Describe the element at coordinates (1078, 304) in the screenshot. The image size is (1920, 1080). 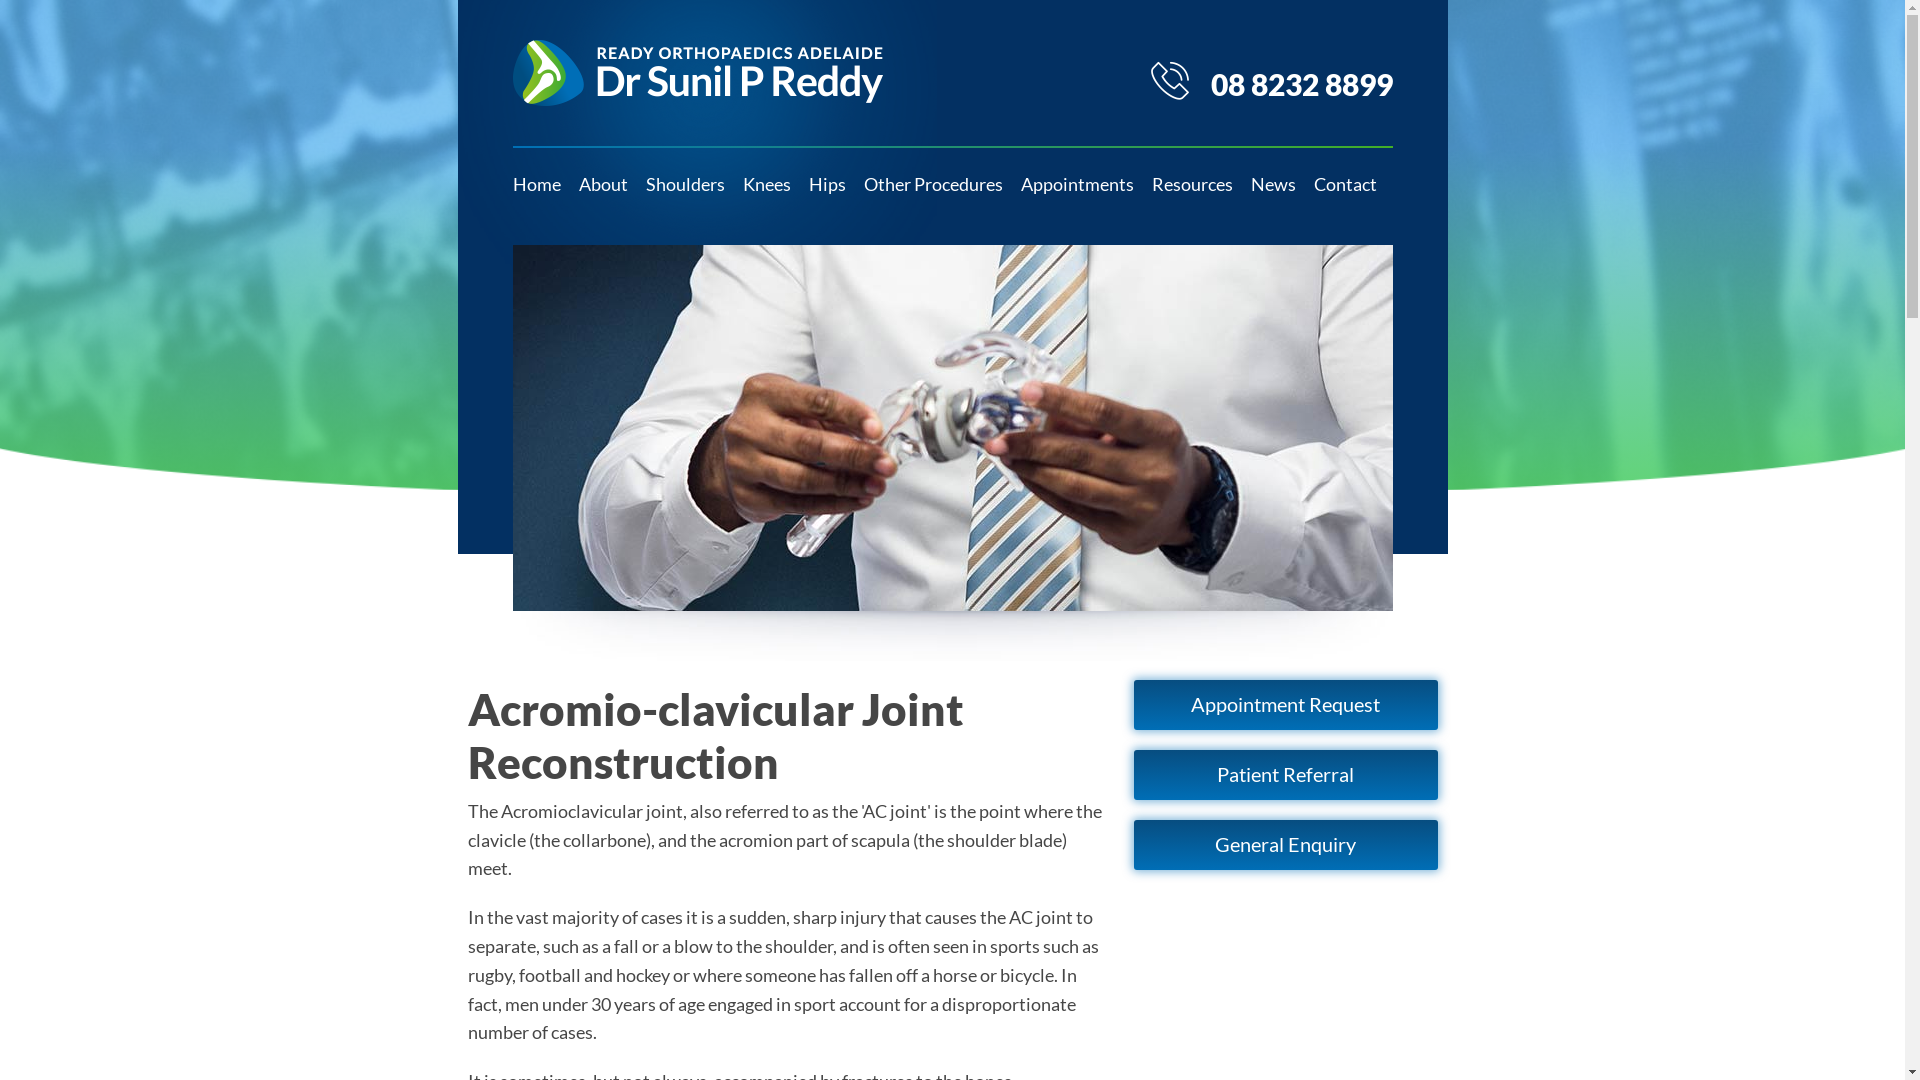
I see `Appointments` at that location.